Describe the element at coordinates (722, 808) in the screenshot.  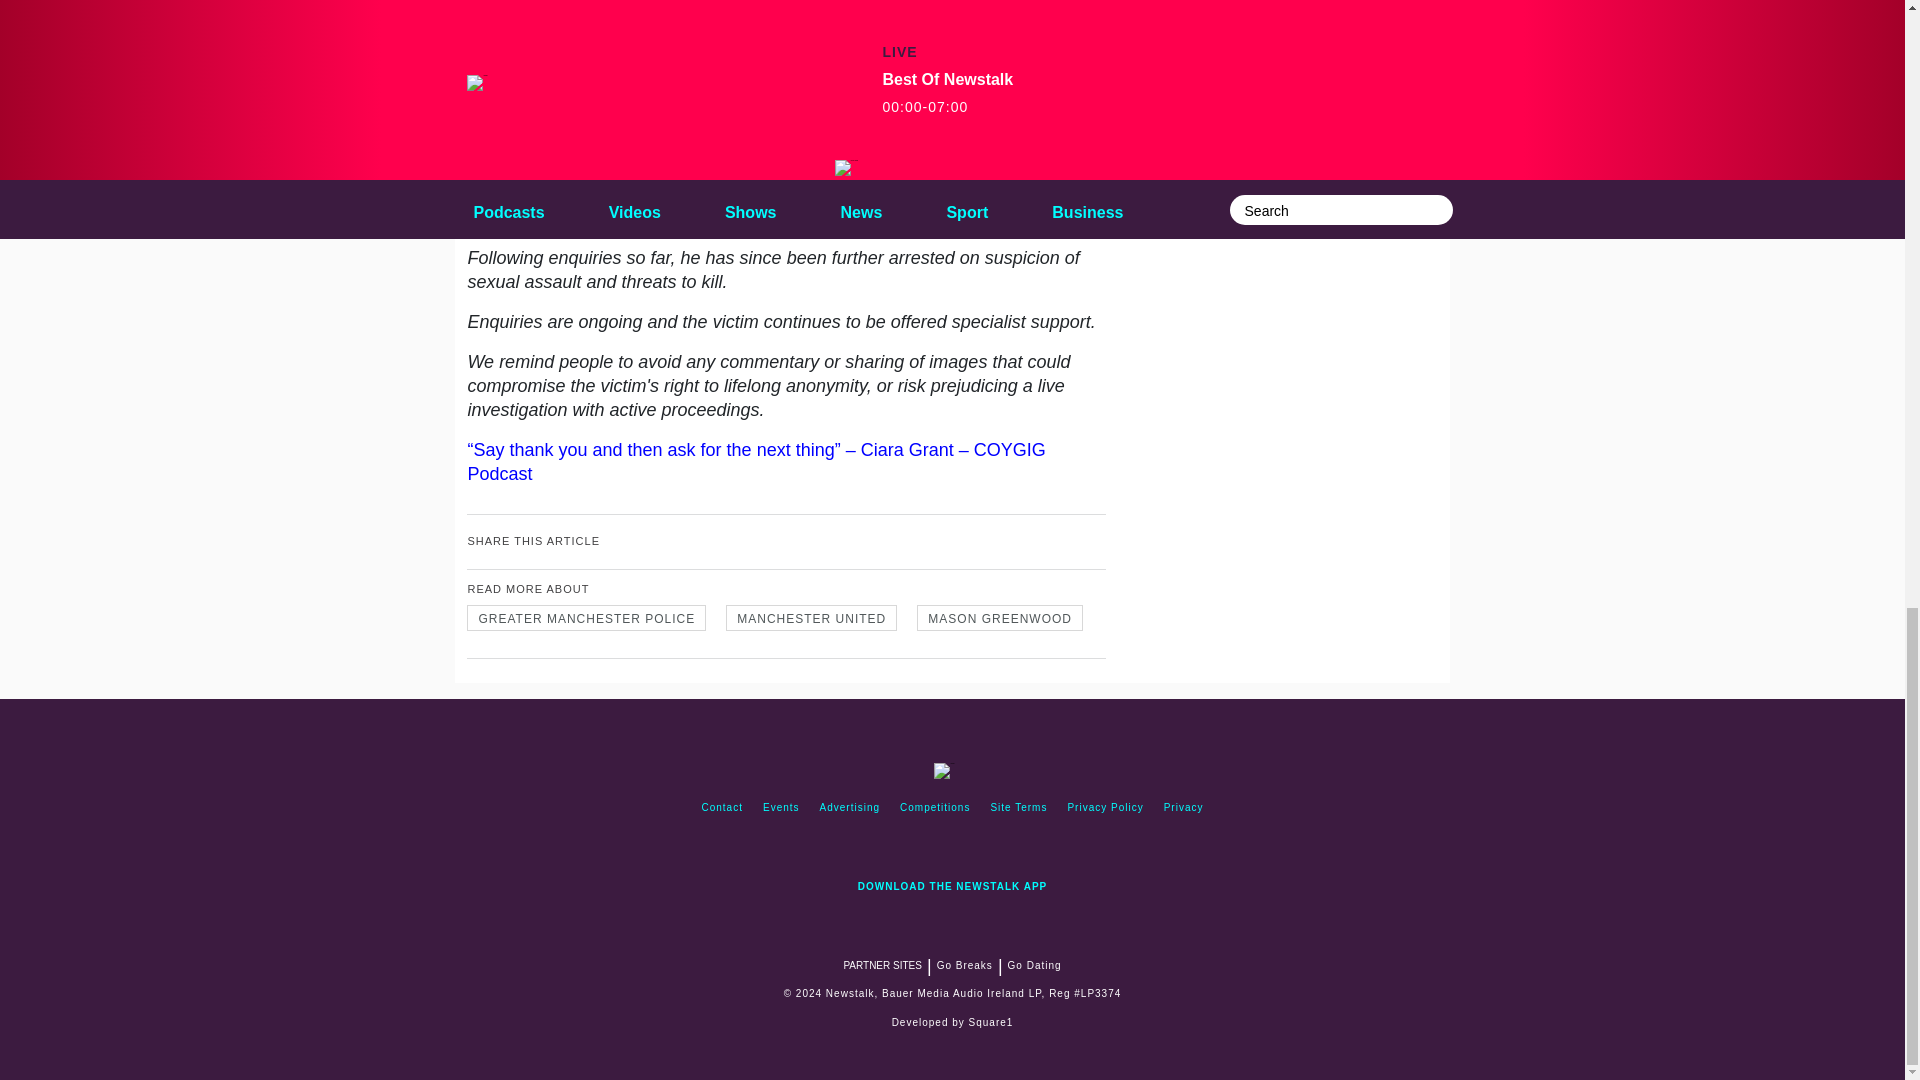
I see `Contact` at that location.